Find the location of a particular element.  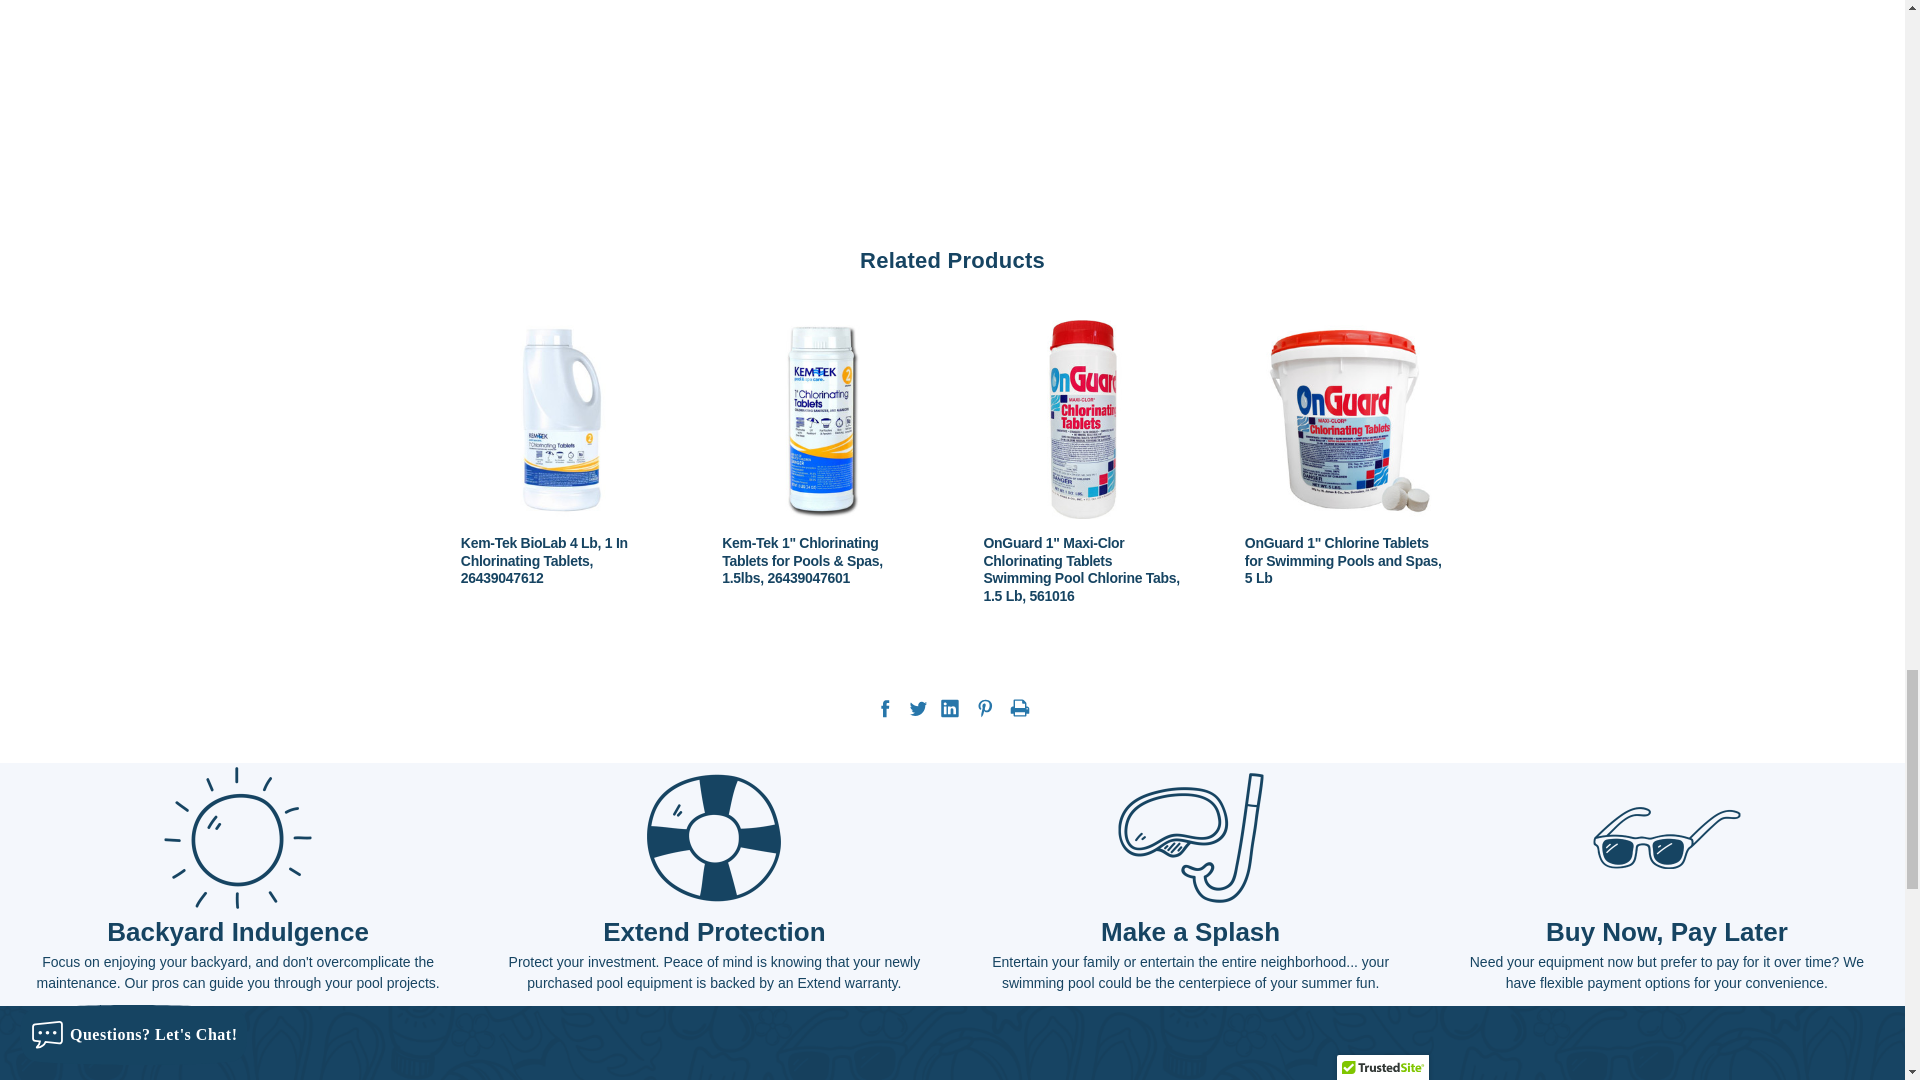

OnGuard 1 is located at coordinates (1082, 419).